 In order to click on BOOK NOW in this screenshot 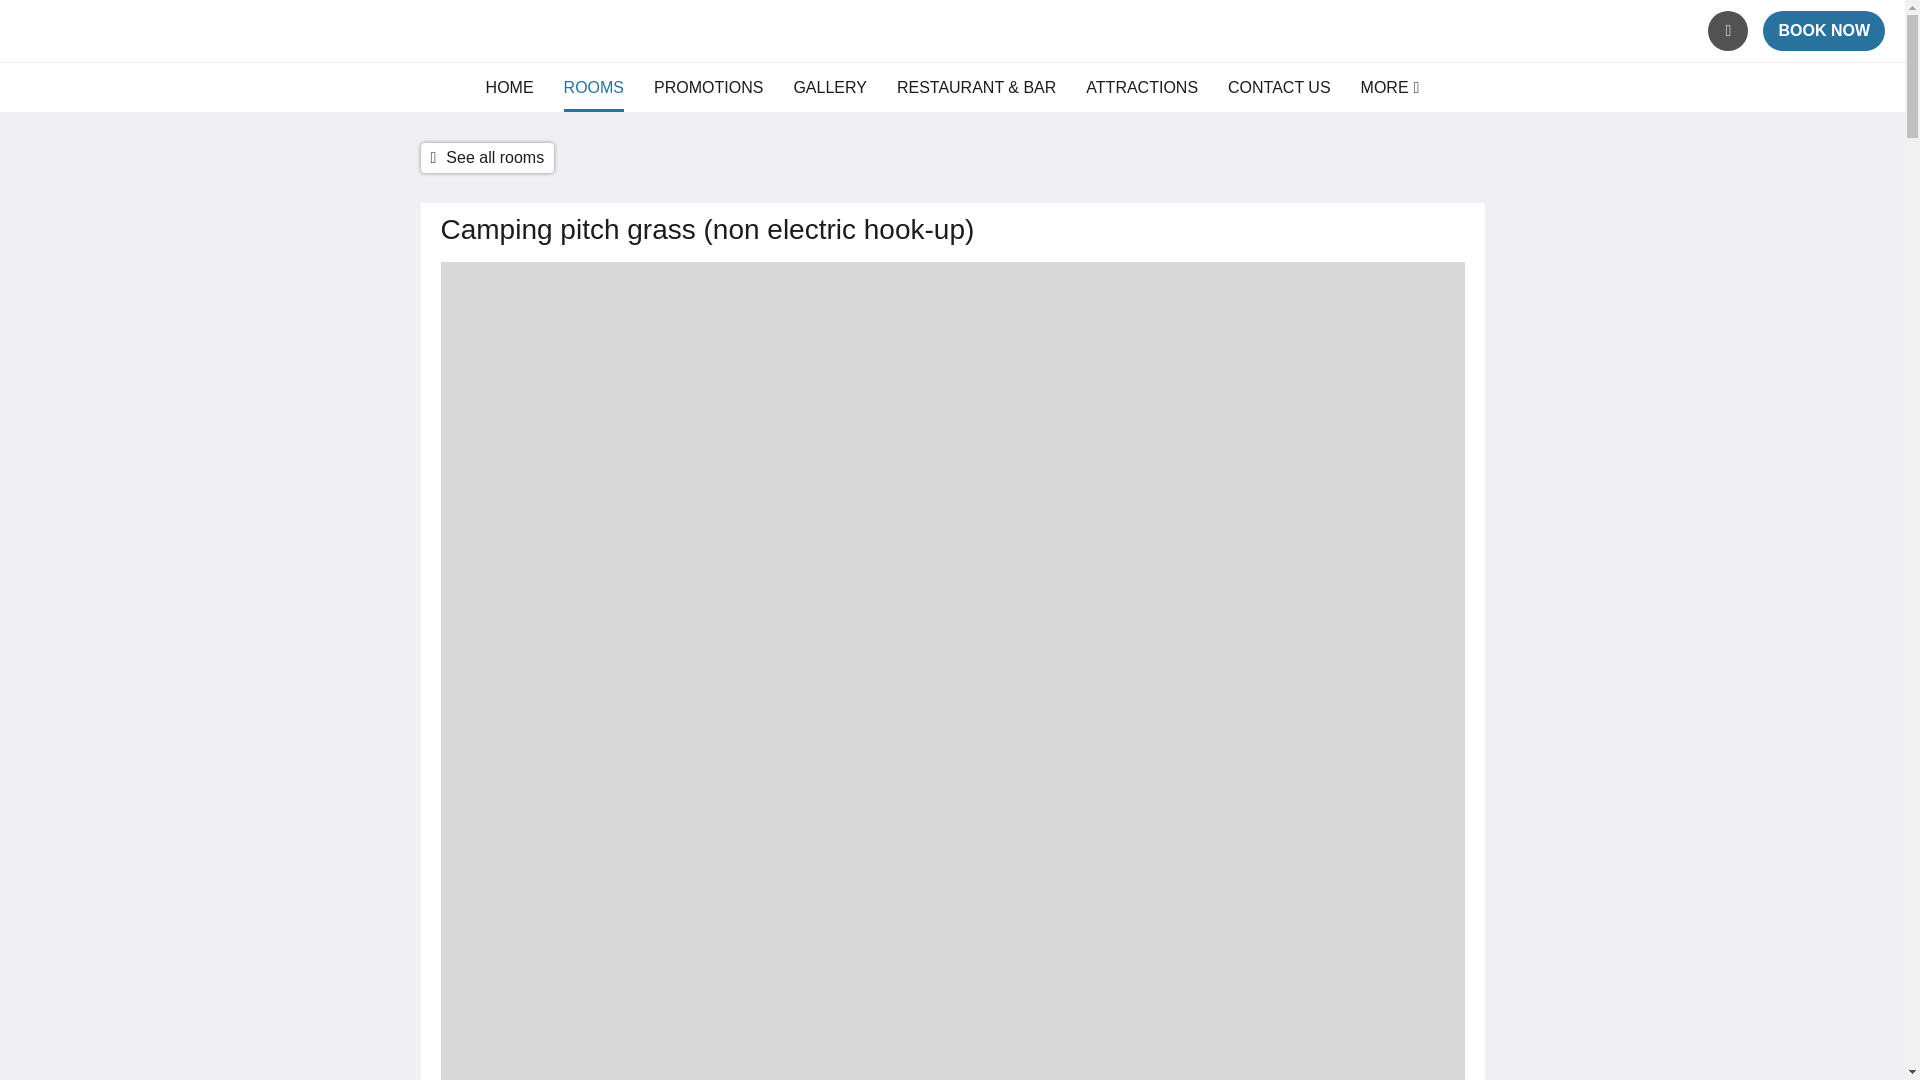, I will do `click(1824, 30)`.